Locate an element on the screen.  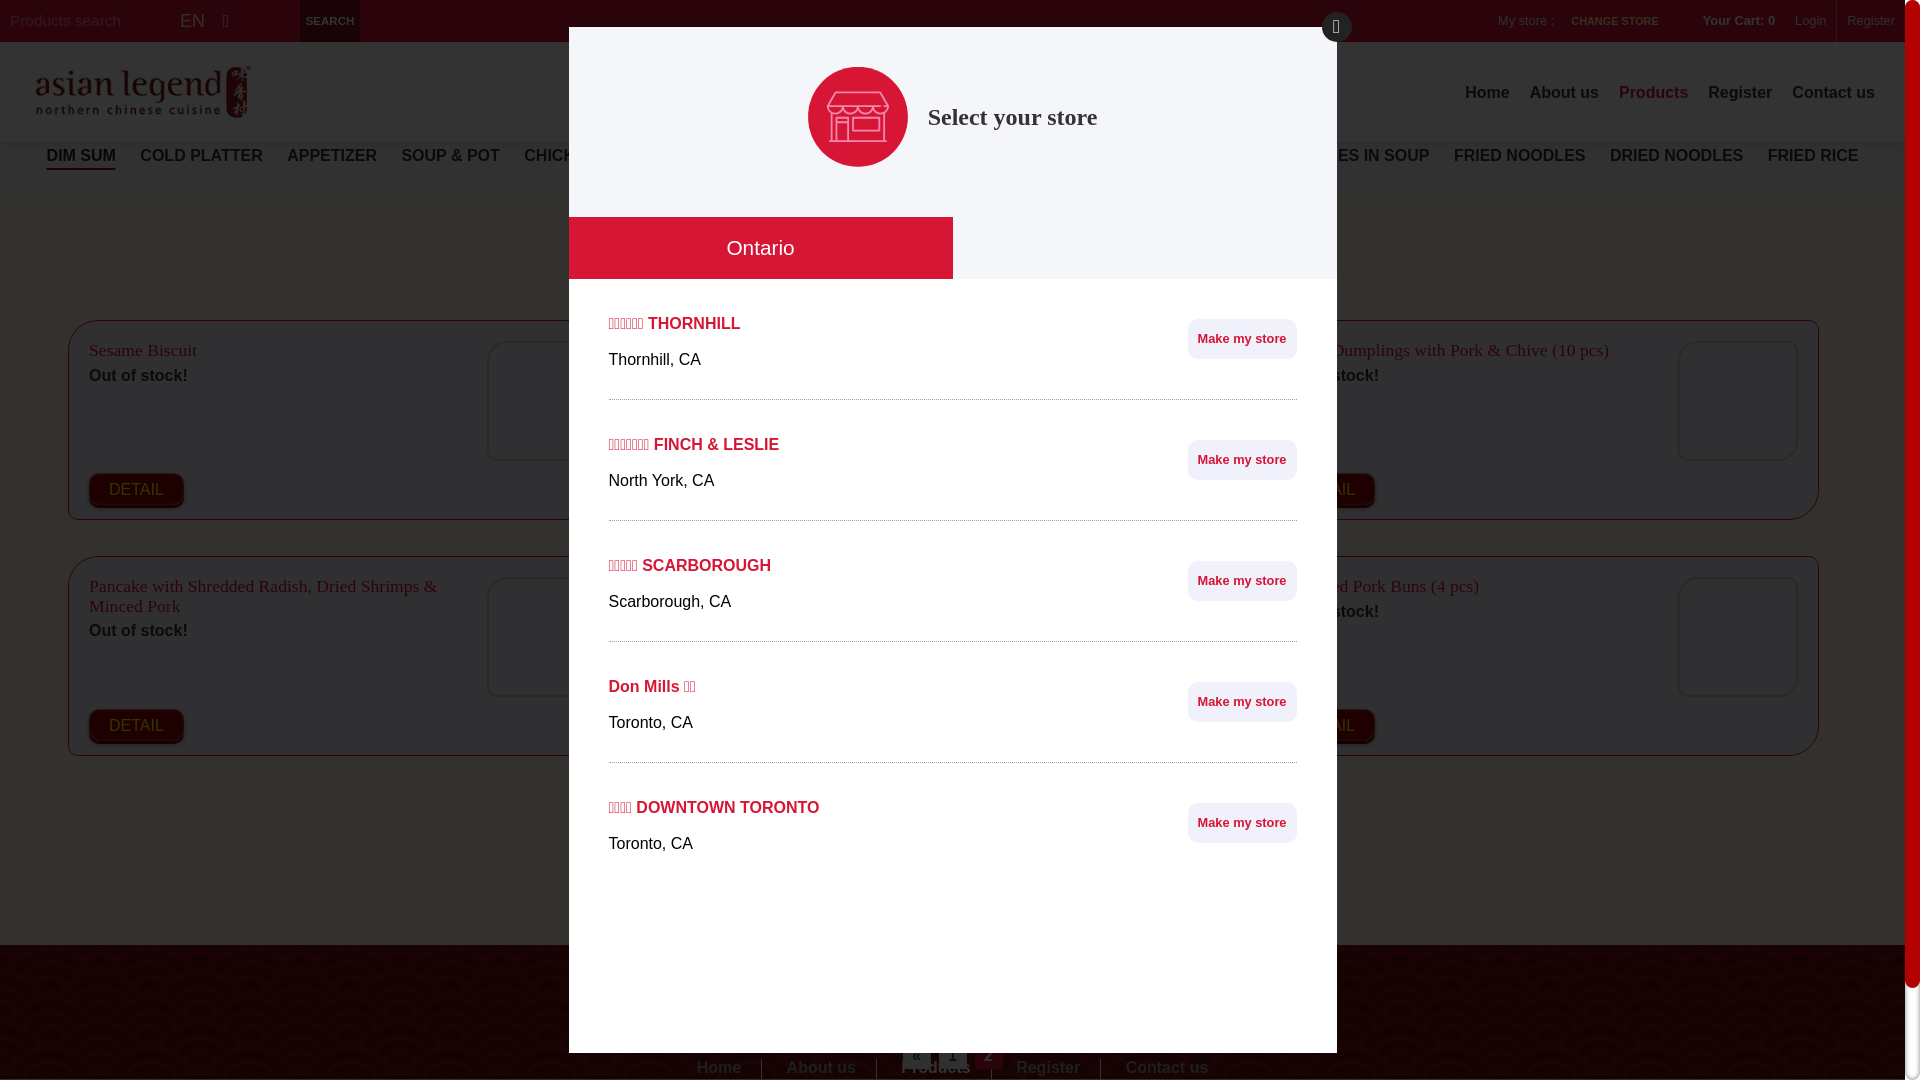
Sesame Biscuit is located at coordinates (547, 401).